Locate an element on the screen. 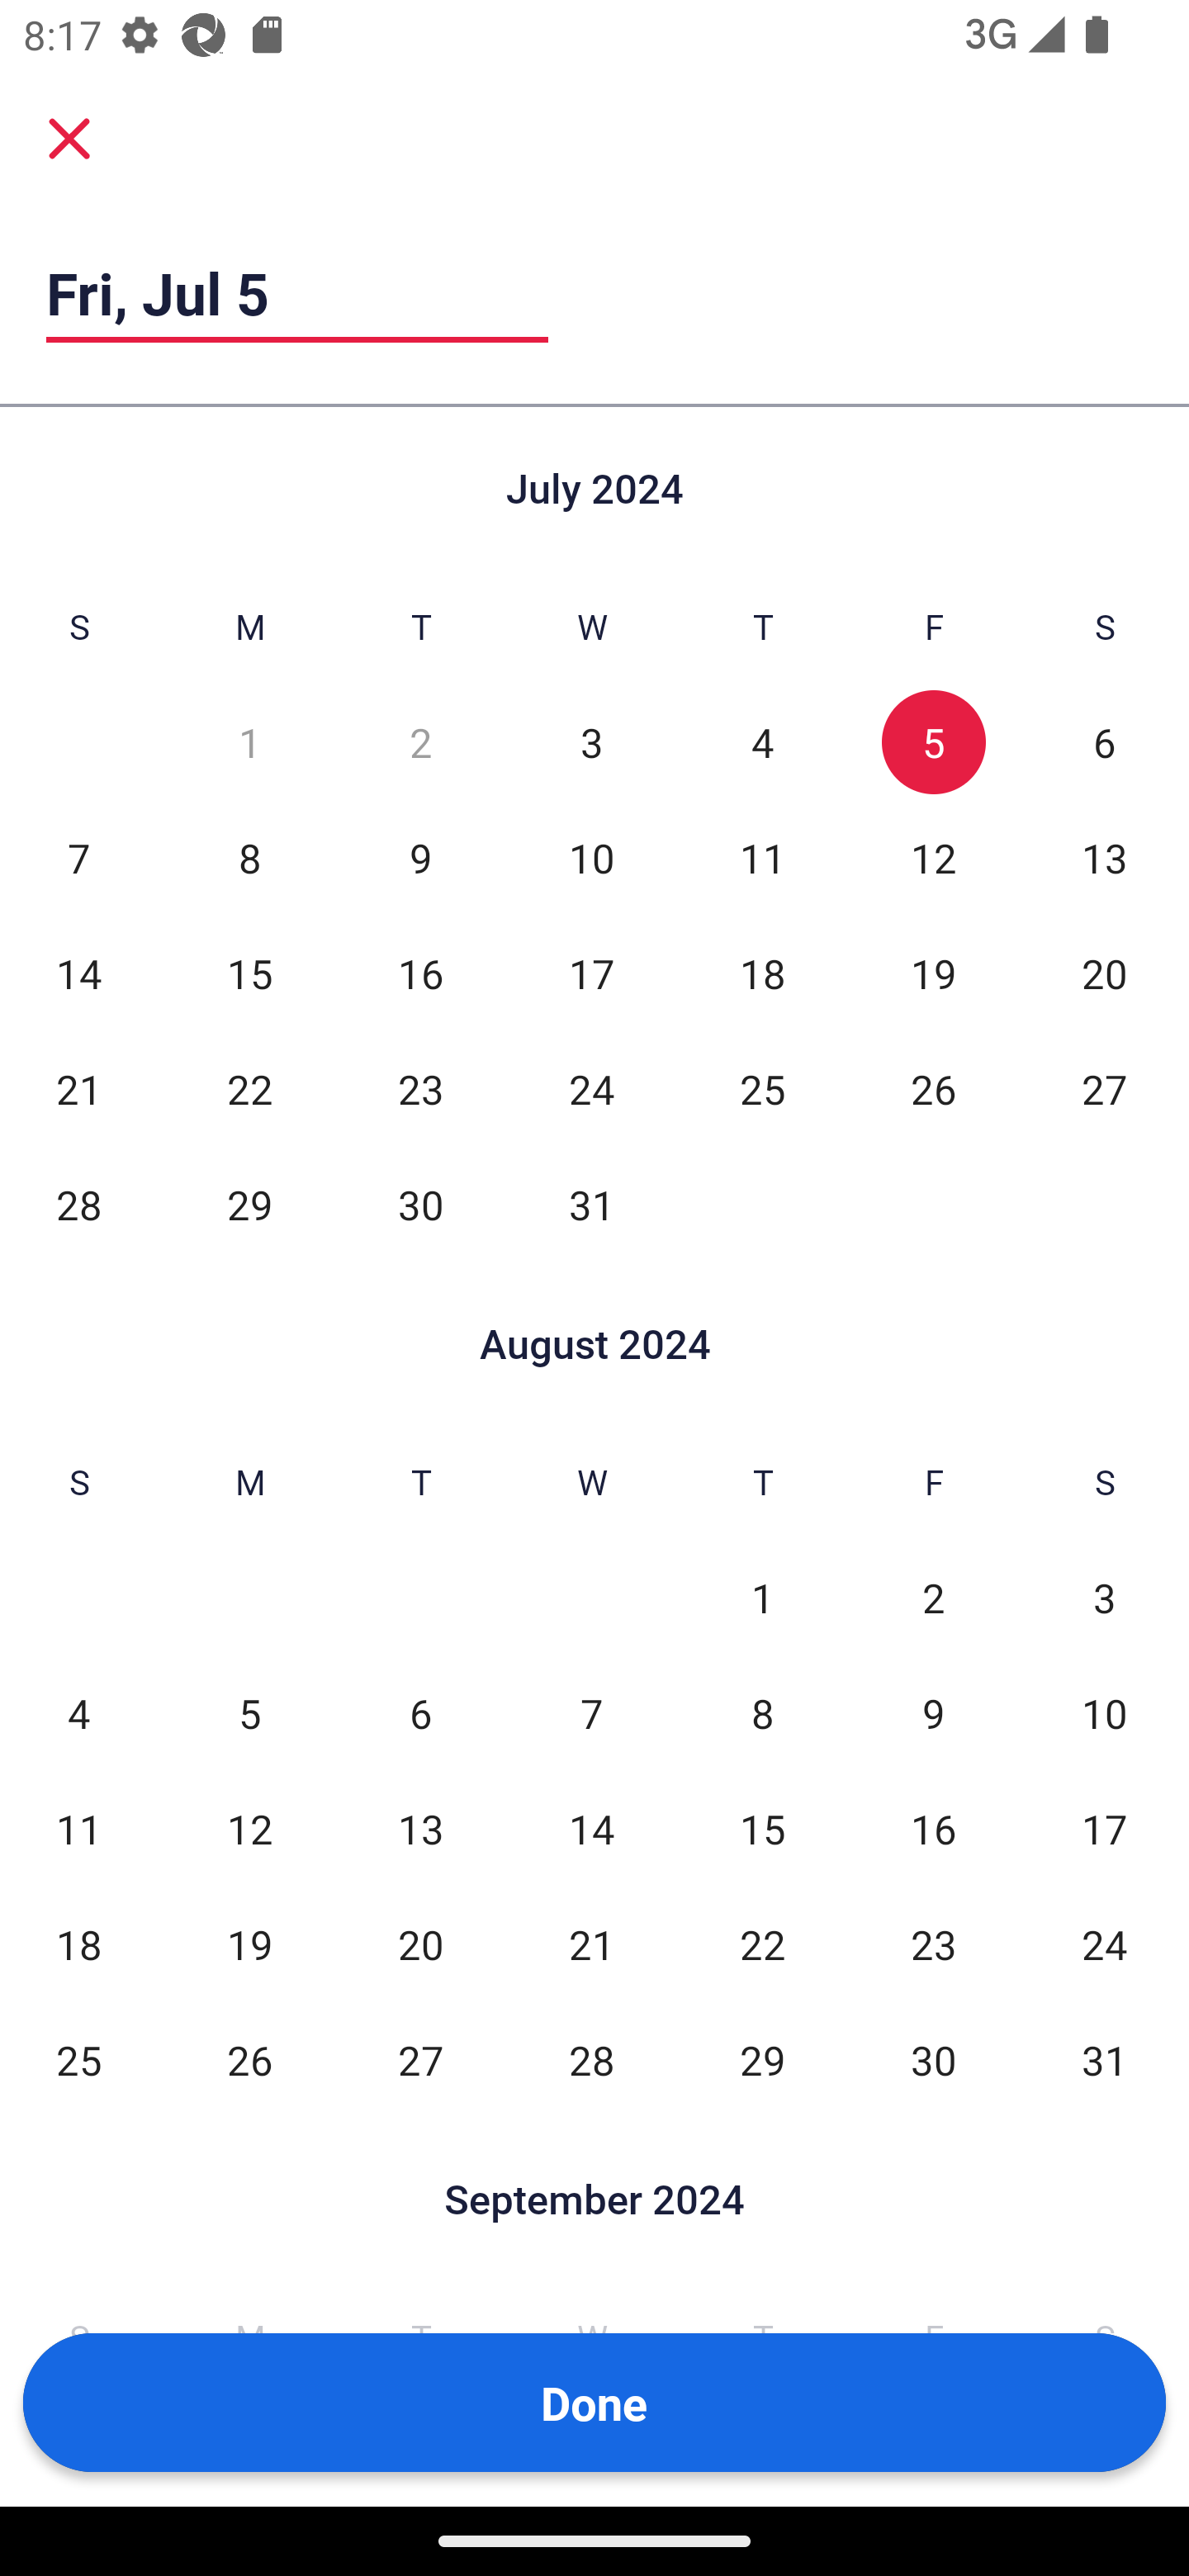 The width and height of the screenshot is (1189, 2576). 27 Sat, Jul 27, Not Selected is located at coordinates (1105, 1088).